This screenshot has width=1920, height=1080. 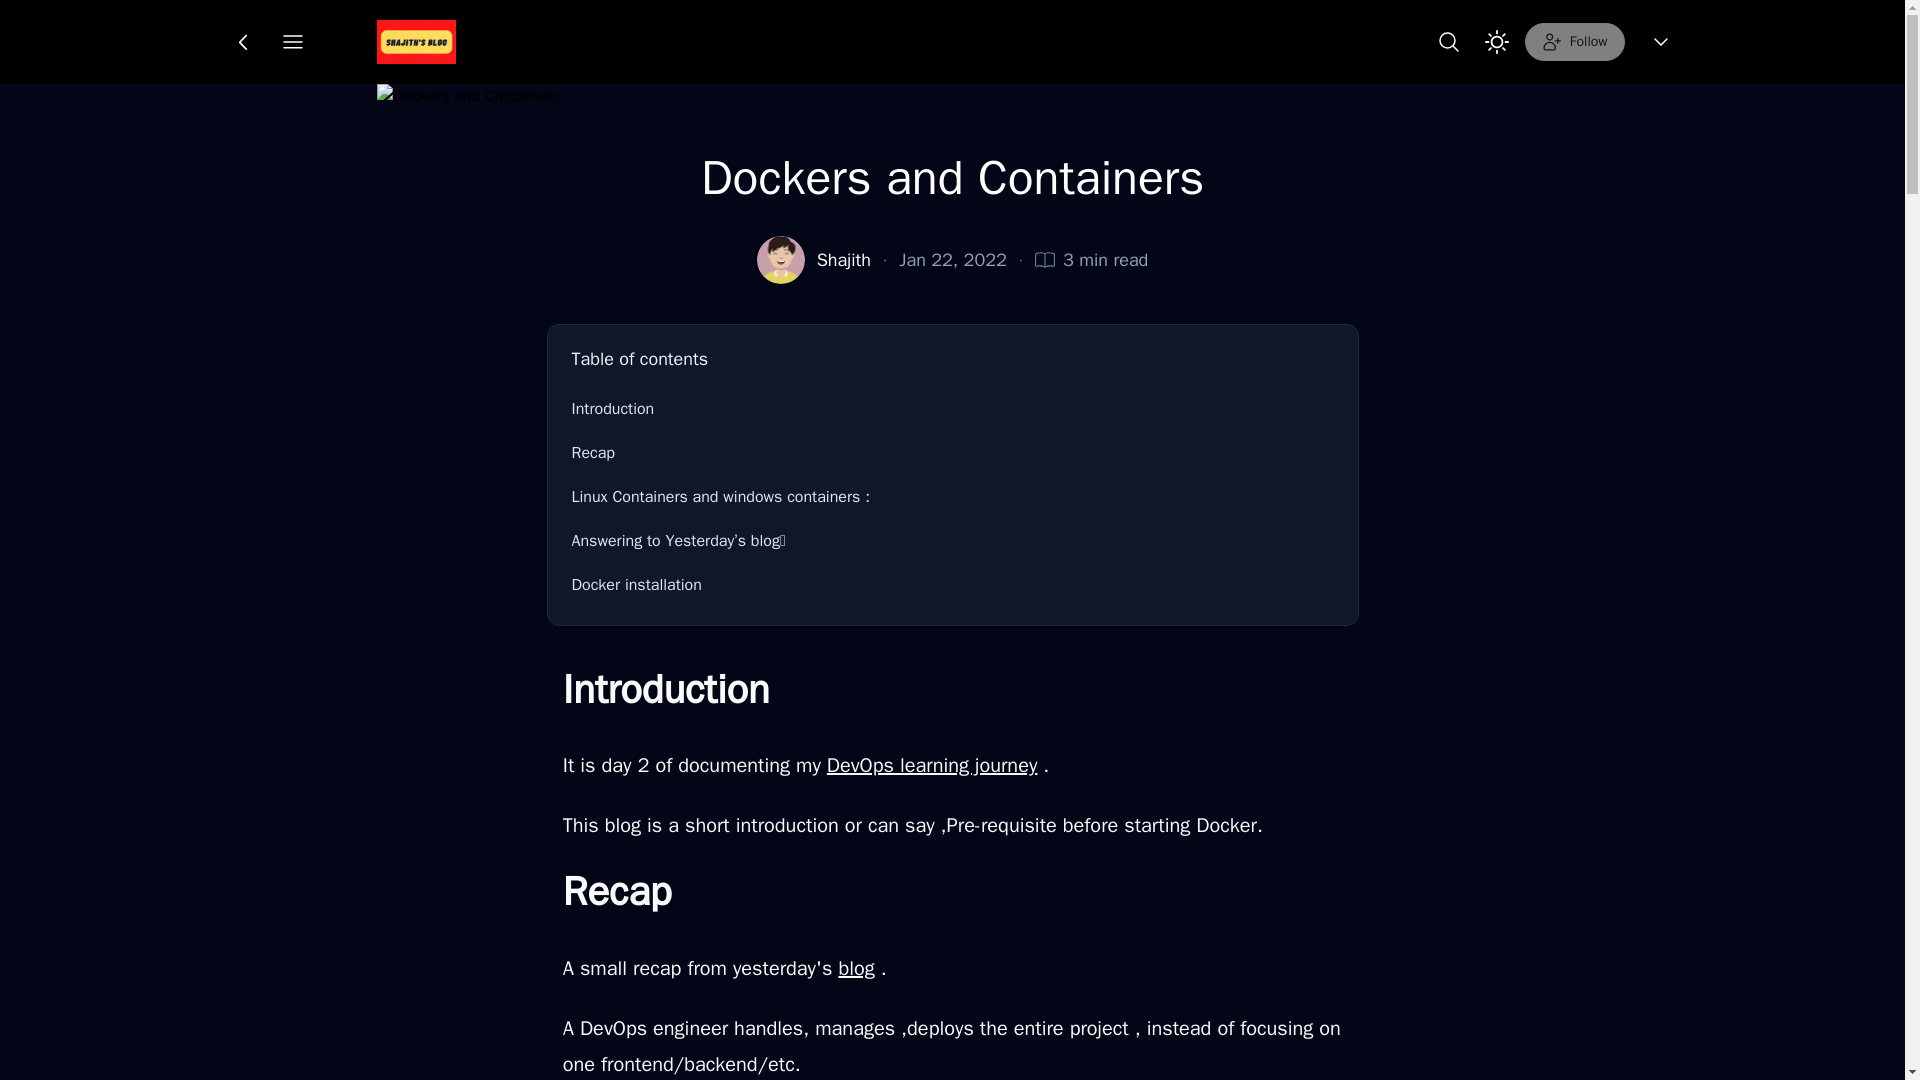 What do you see at coordinates (953, 497) in the screenshot?
I see `Linux Containers and windows containers :` at bounding box center [953, 497].